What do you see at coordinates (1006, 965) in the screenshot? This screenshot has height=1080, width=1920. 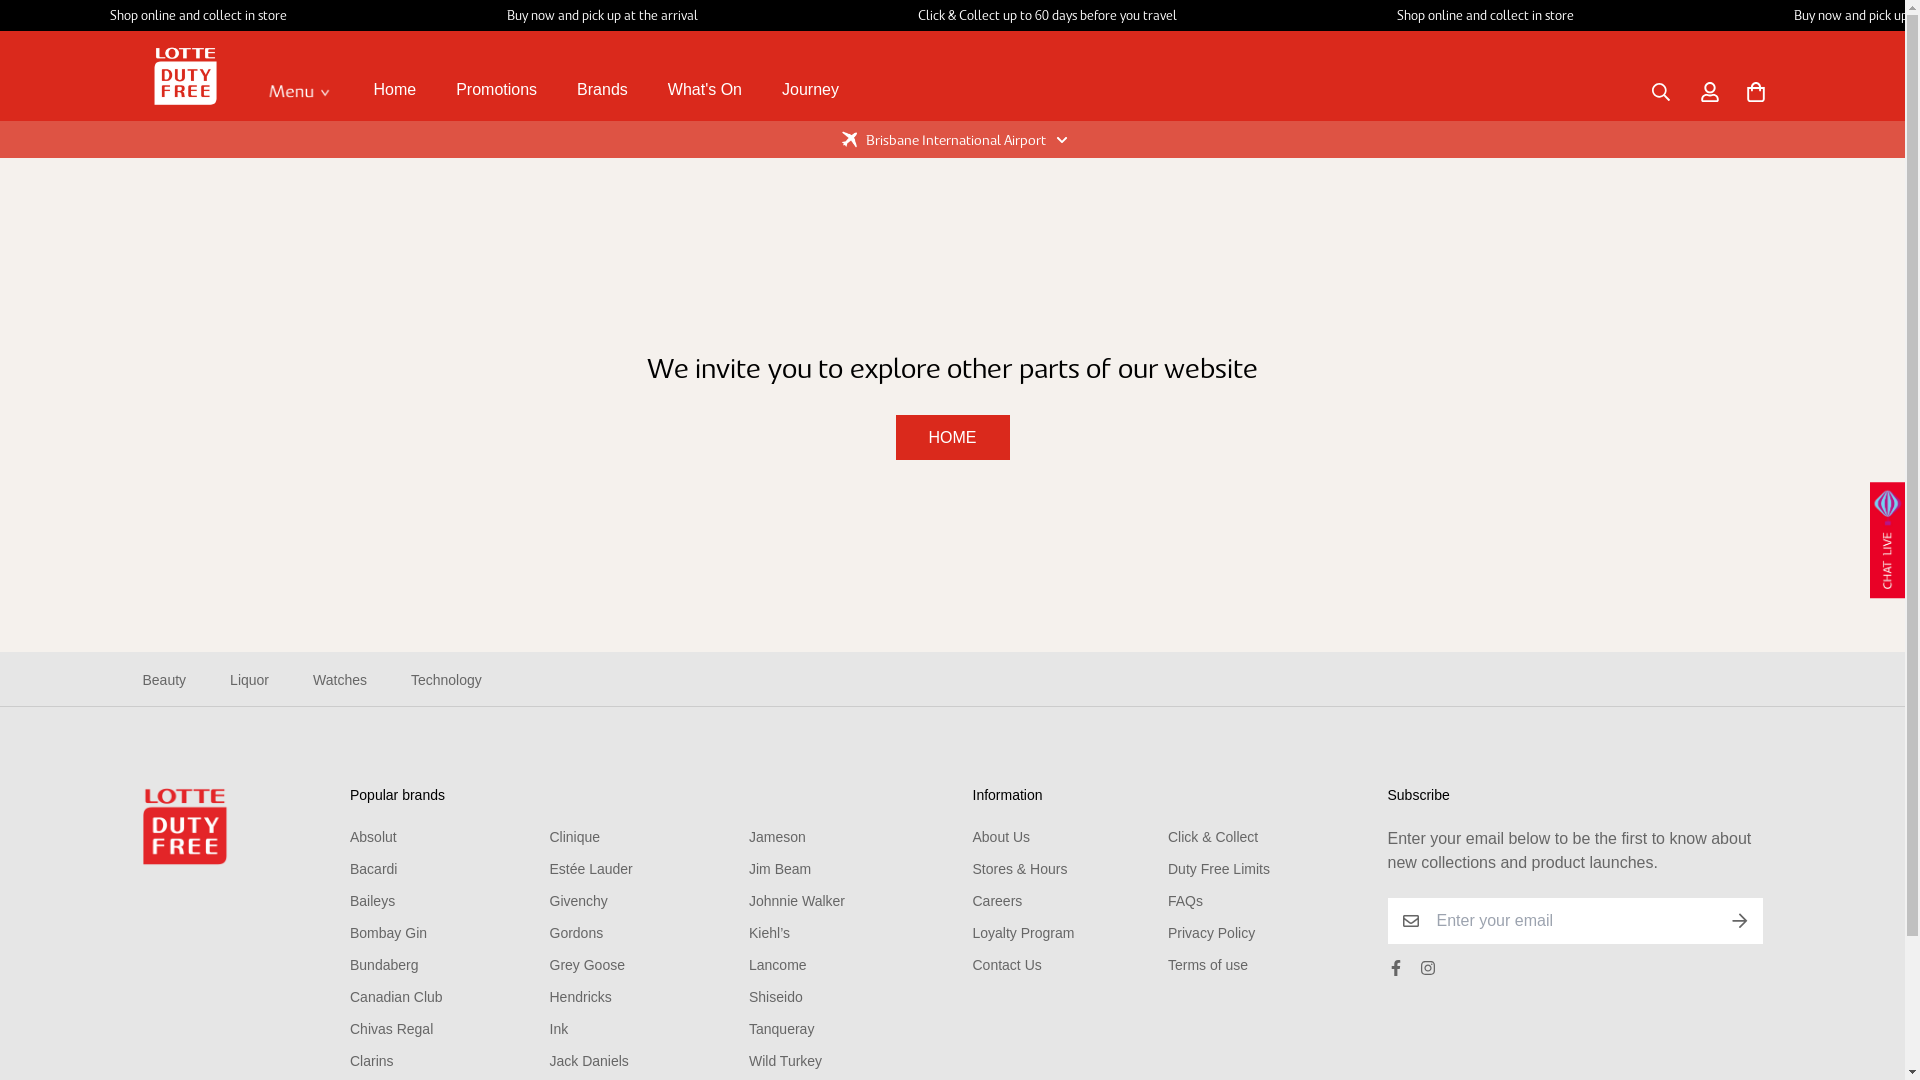 I see `Contact Us` at bounding box center [1006, 965].